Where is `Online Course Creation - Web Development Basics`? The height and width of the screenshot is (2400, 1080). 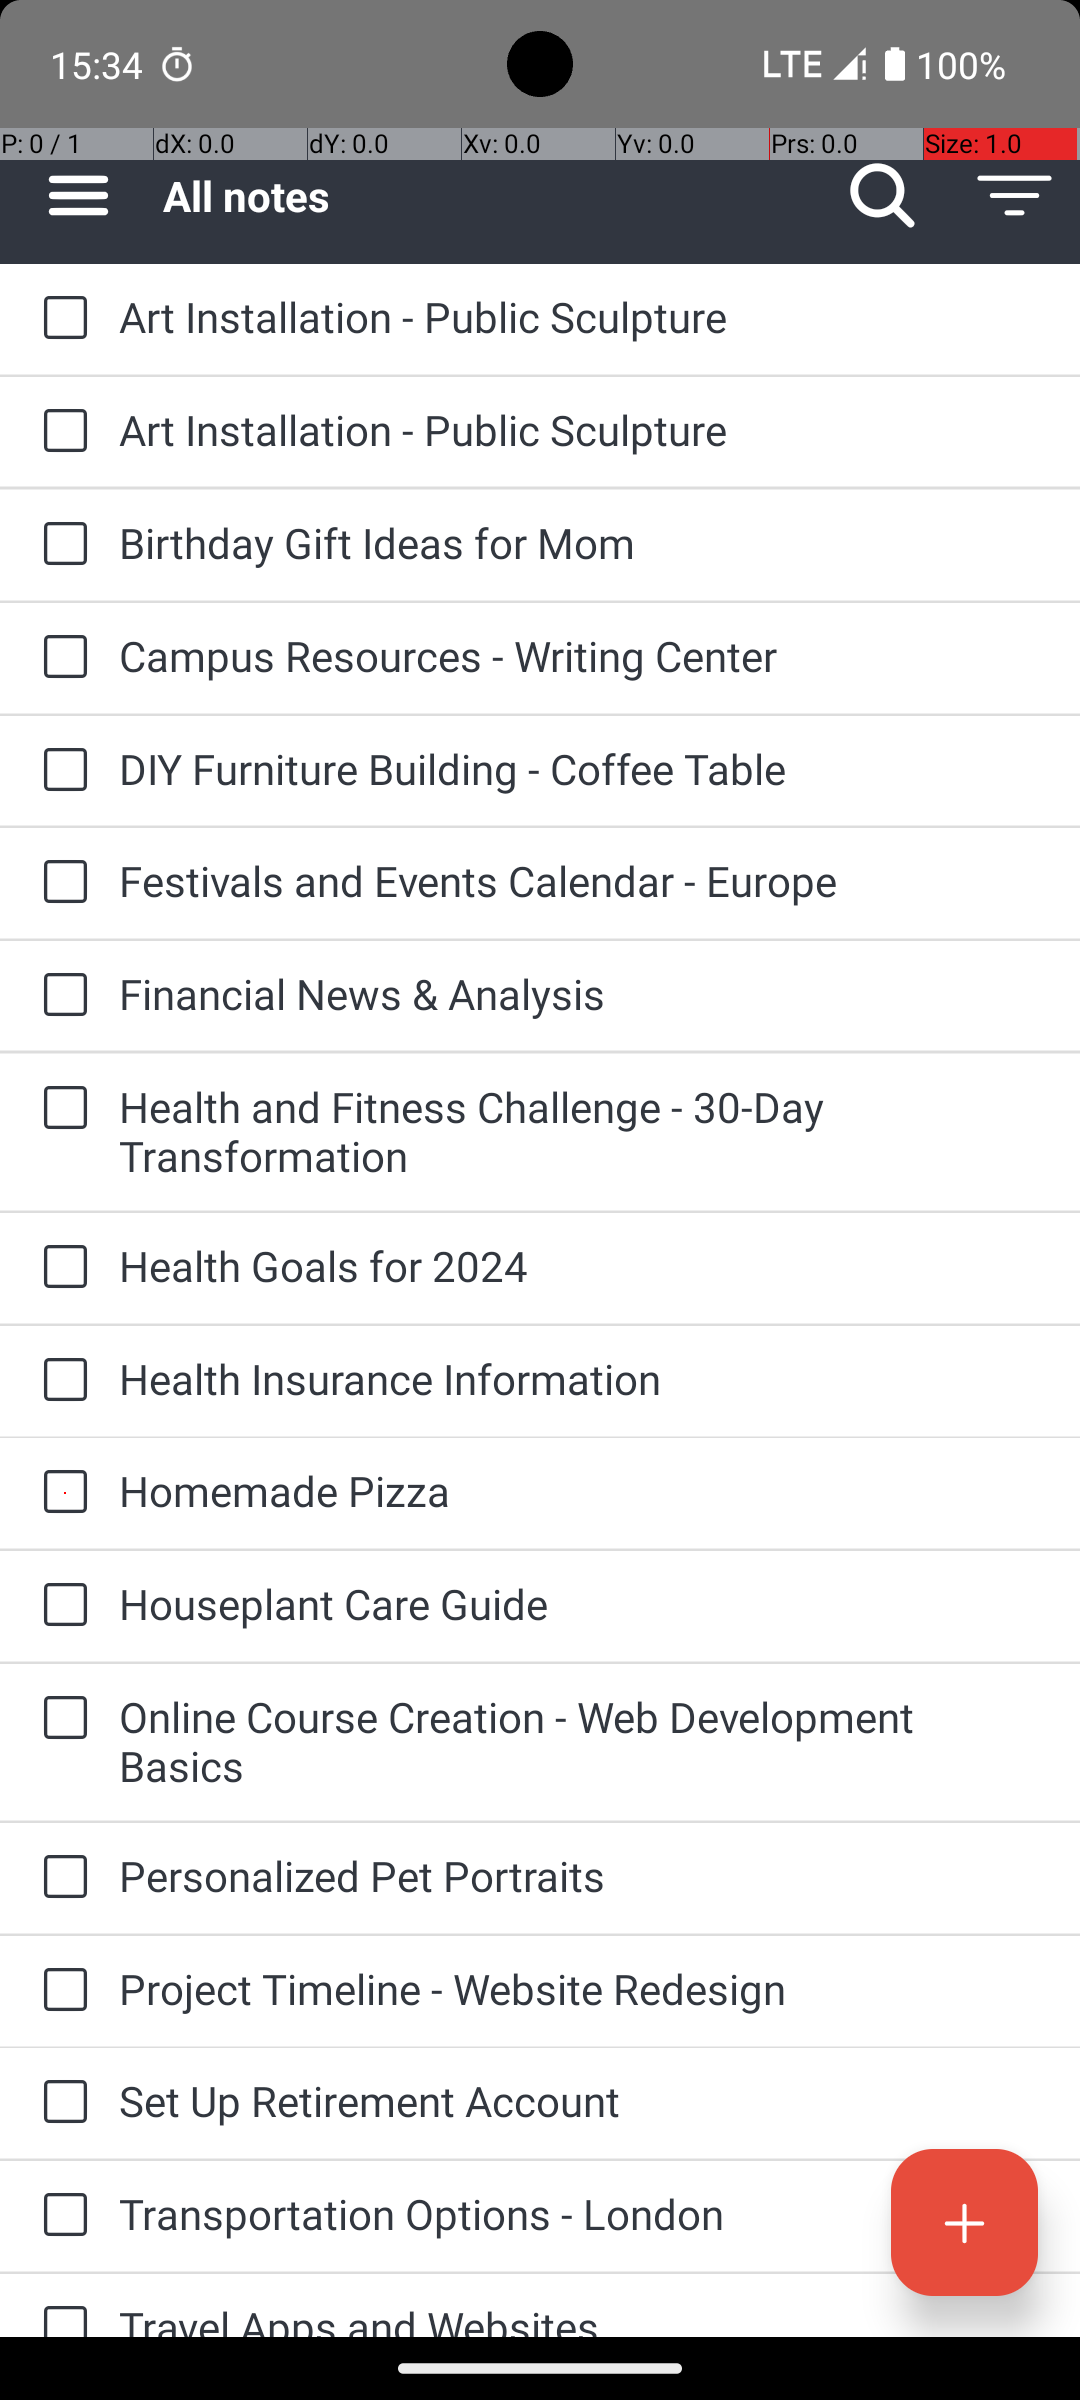 Online Course Creation - Web Development Basics is located at coordinates (580, 1741).